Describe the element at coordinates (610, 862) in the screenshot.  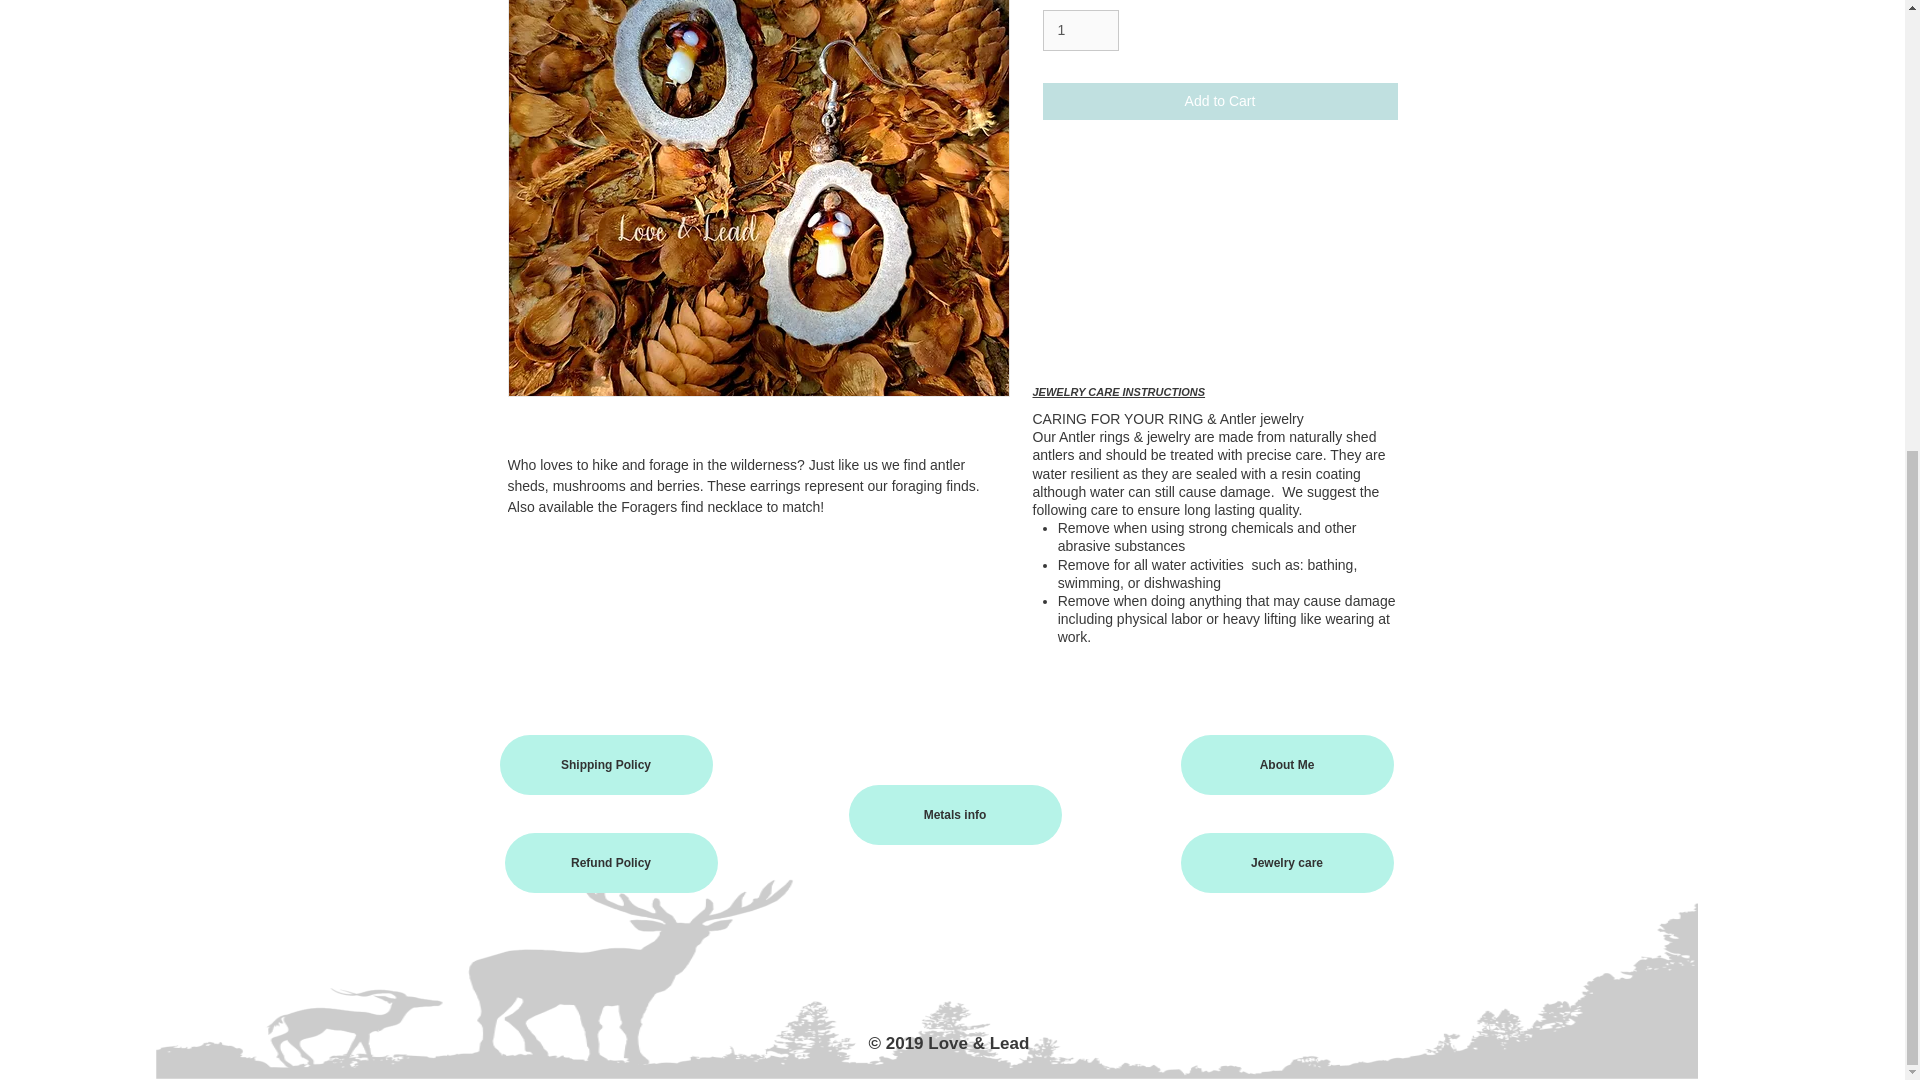
I see `Refund Policy` at that location.